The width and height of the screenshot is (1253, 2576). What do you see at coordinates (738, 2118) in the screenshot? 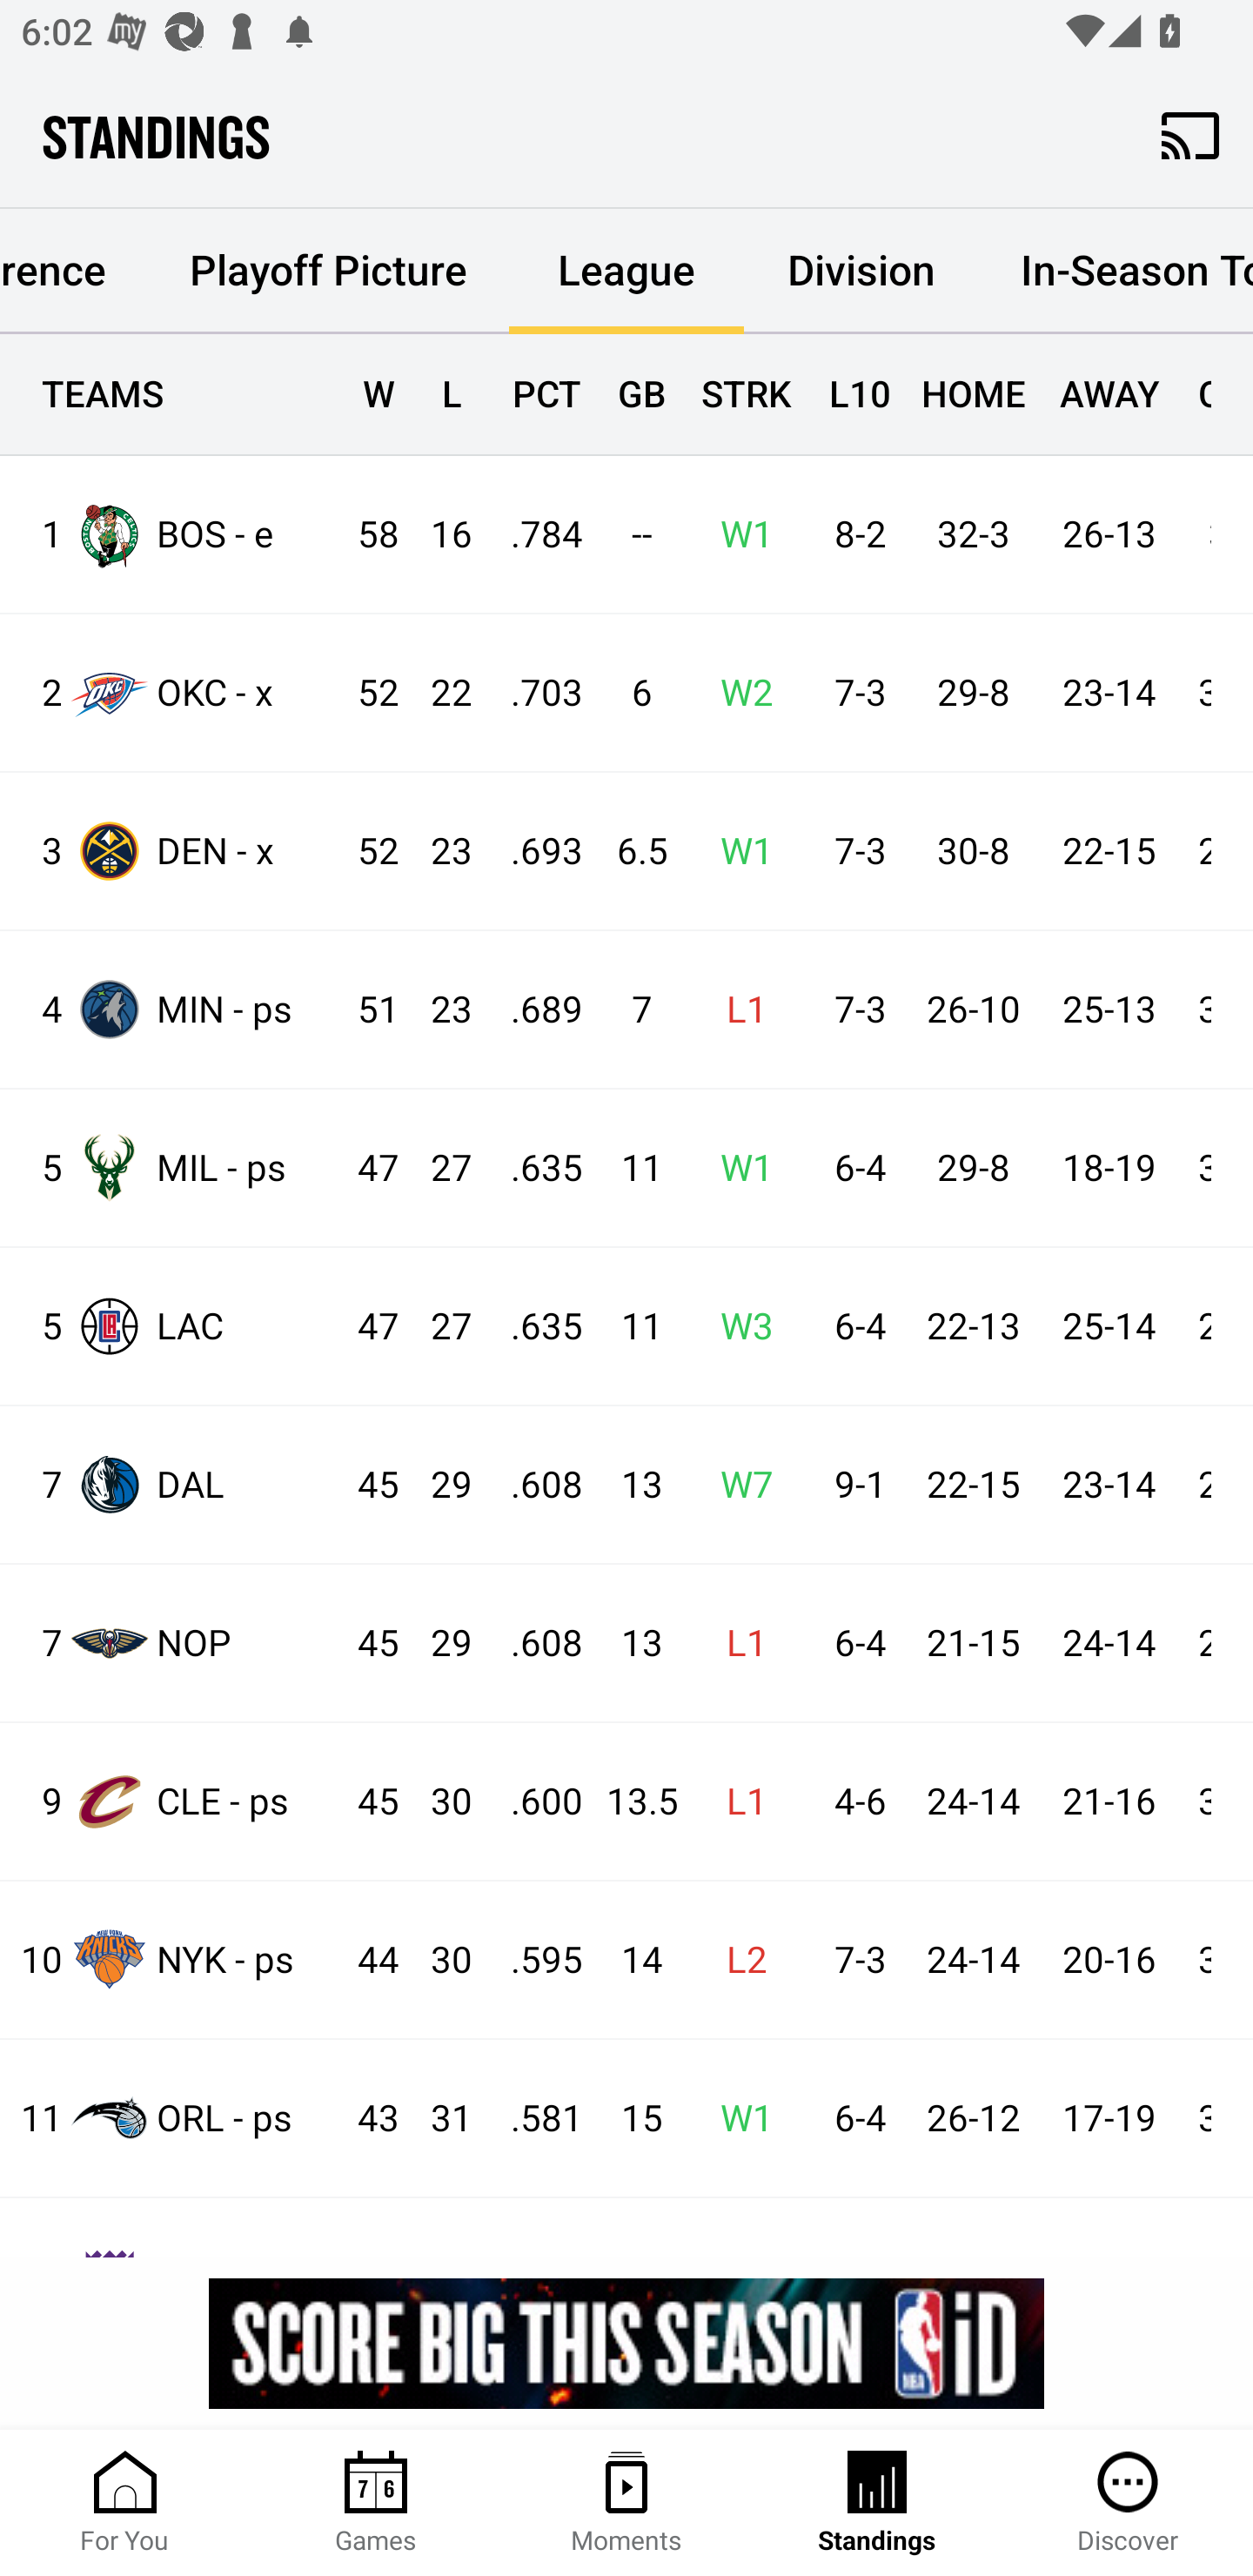
I see `W1` at bounding box center [738, 2118].